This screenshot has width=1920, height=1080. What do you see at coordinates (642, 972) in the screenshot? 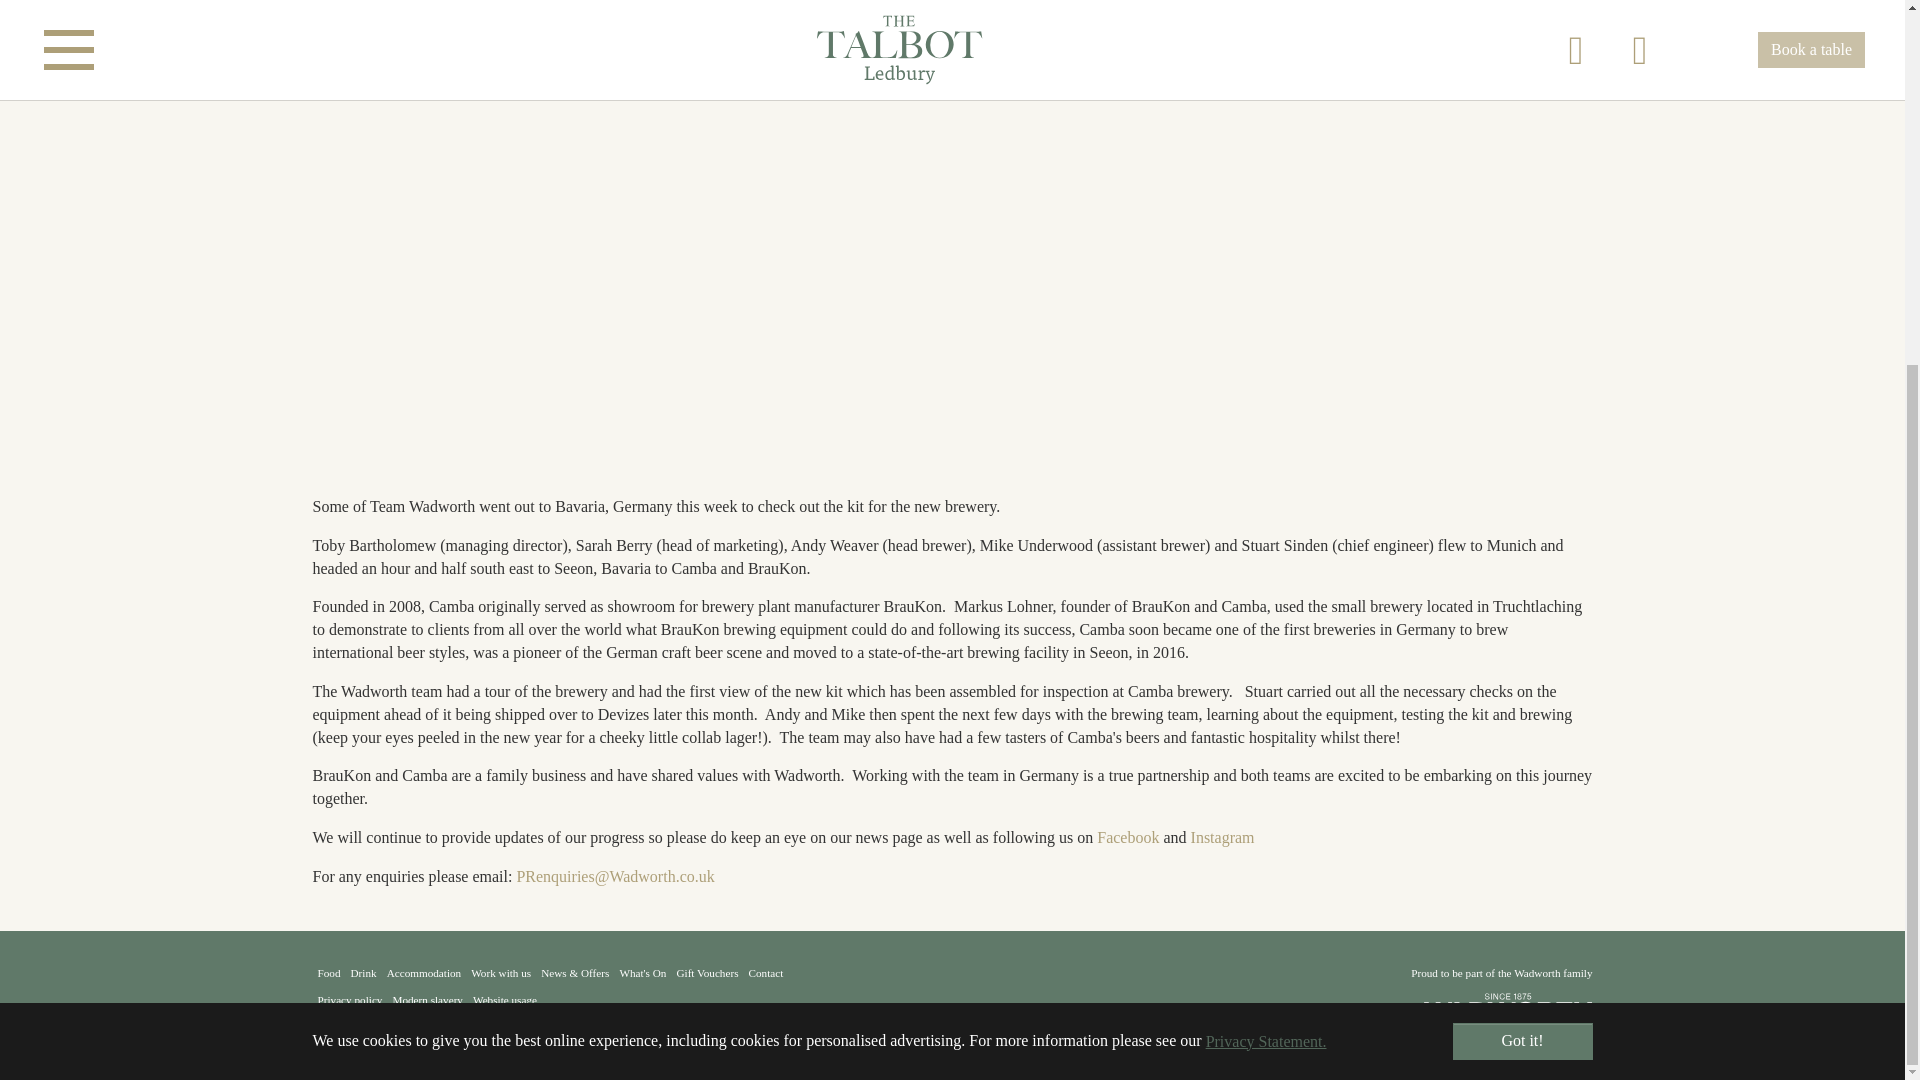
I see `What's On` at bounding box center [642, 972].